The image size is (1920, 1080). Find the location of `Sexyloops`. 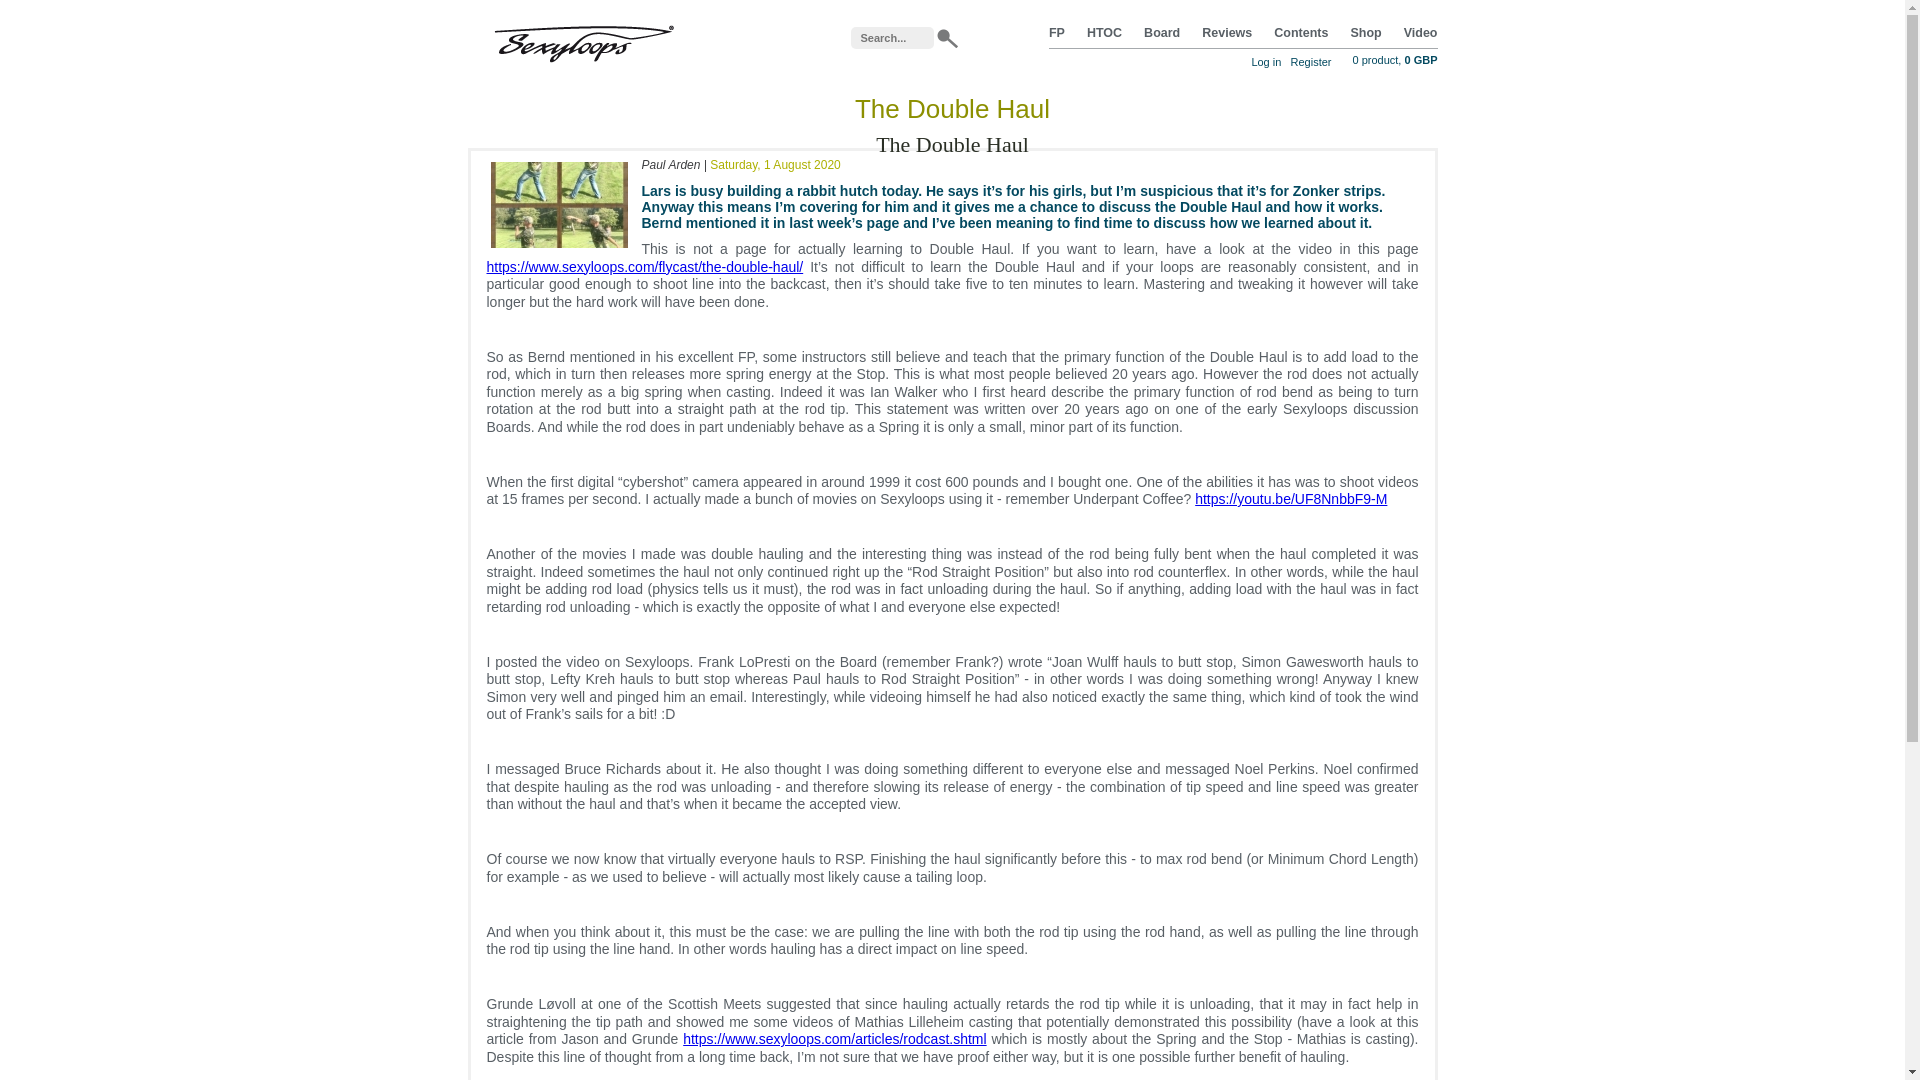

Sexyloops is located at coordinates (583, 39).